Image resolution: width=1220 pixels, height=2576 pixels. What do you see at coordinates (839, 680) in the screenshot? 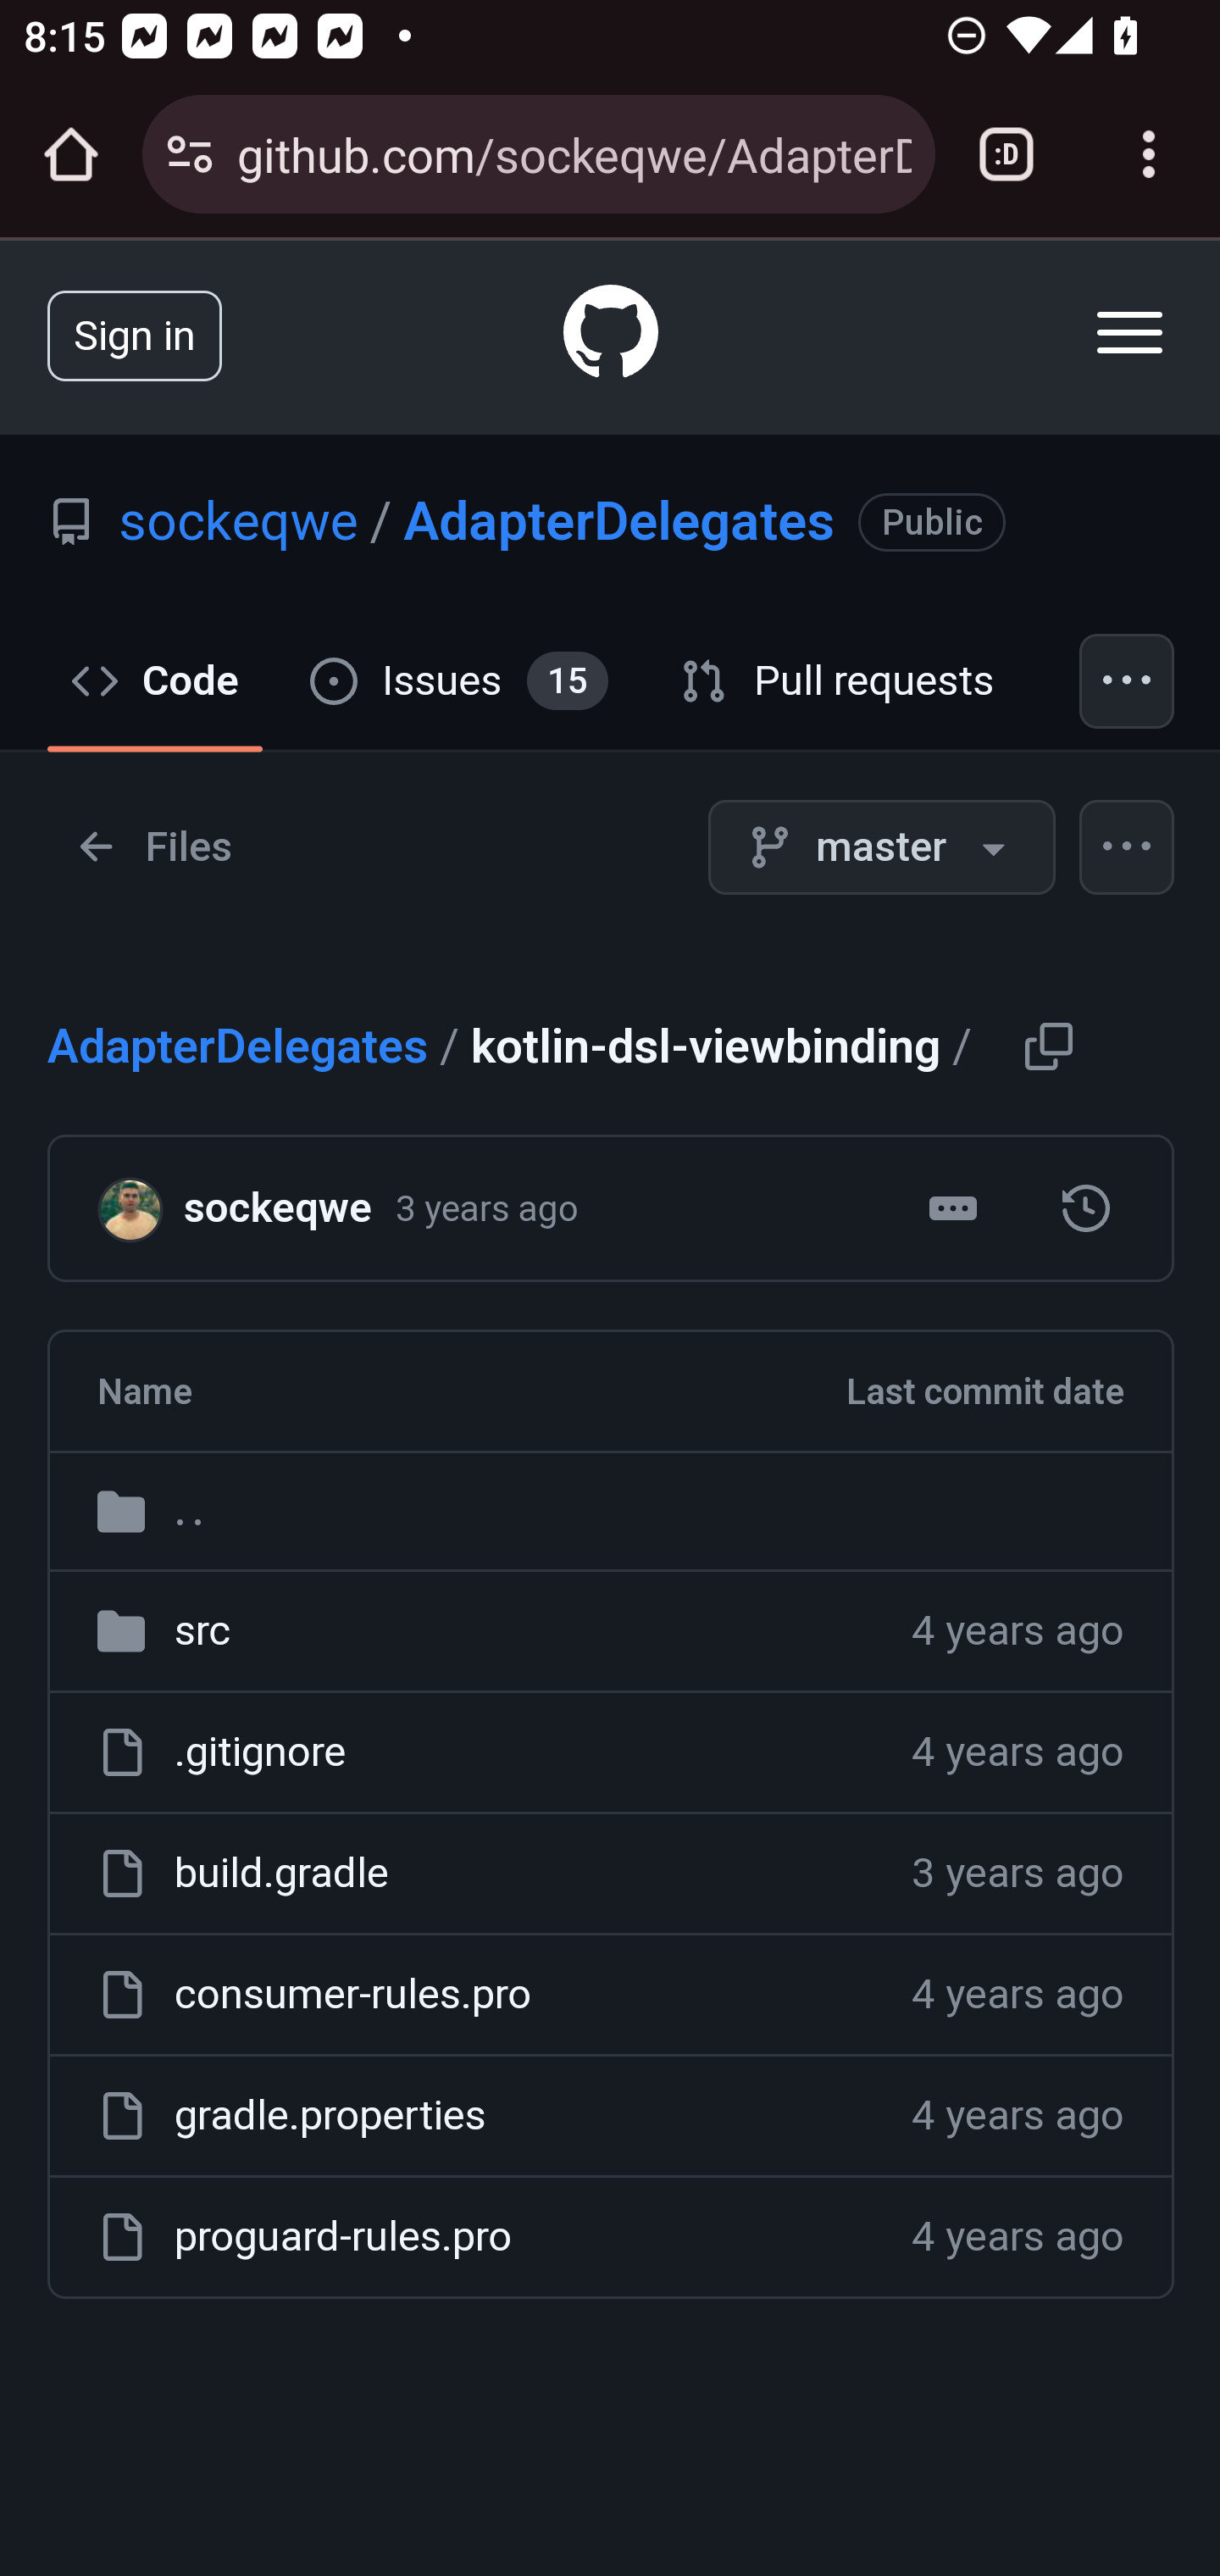
I see `Pull requests` at bounding box center [839, 680].